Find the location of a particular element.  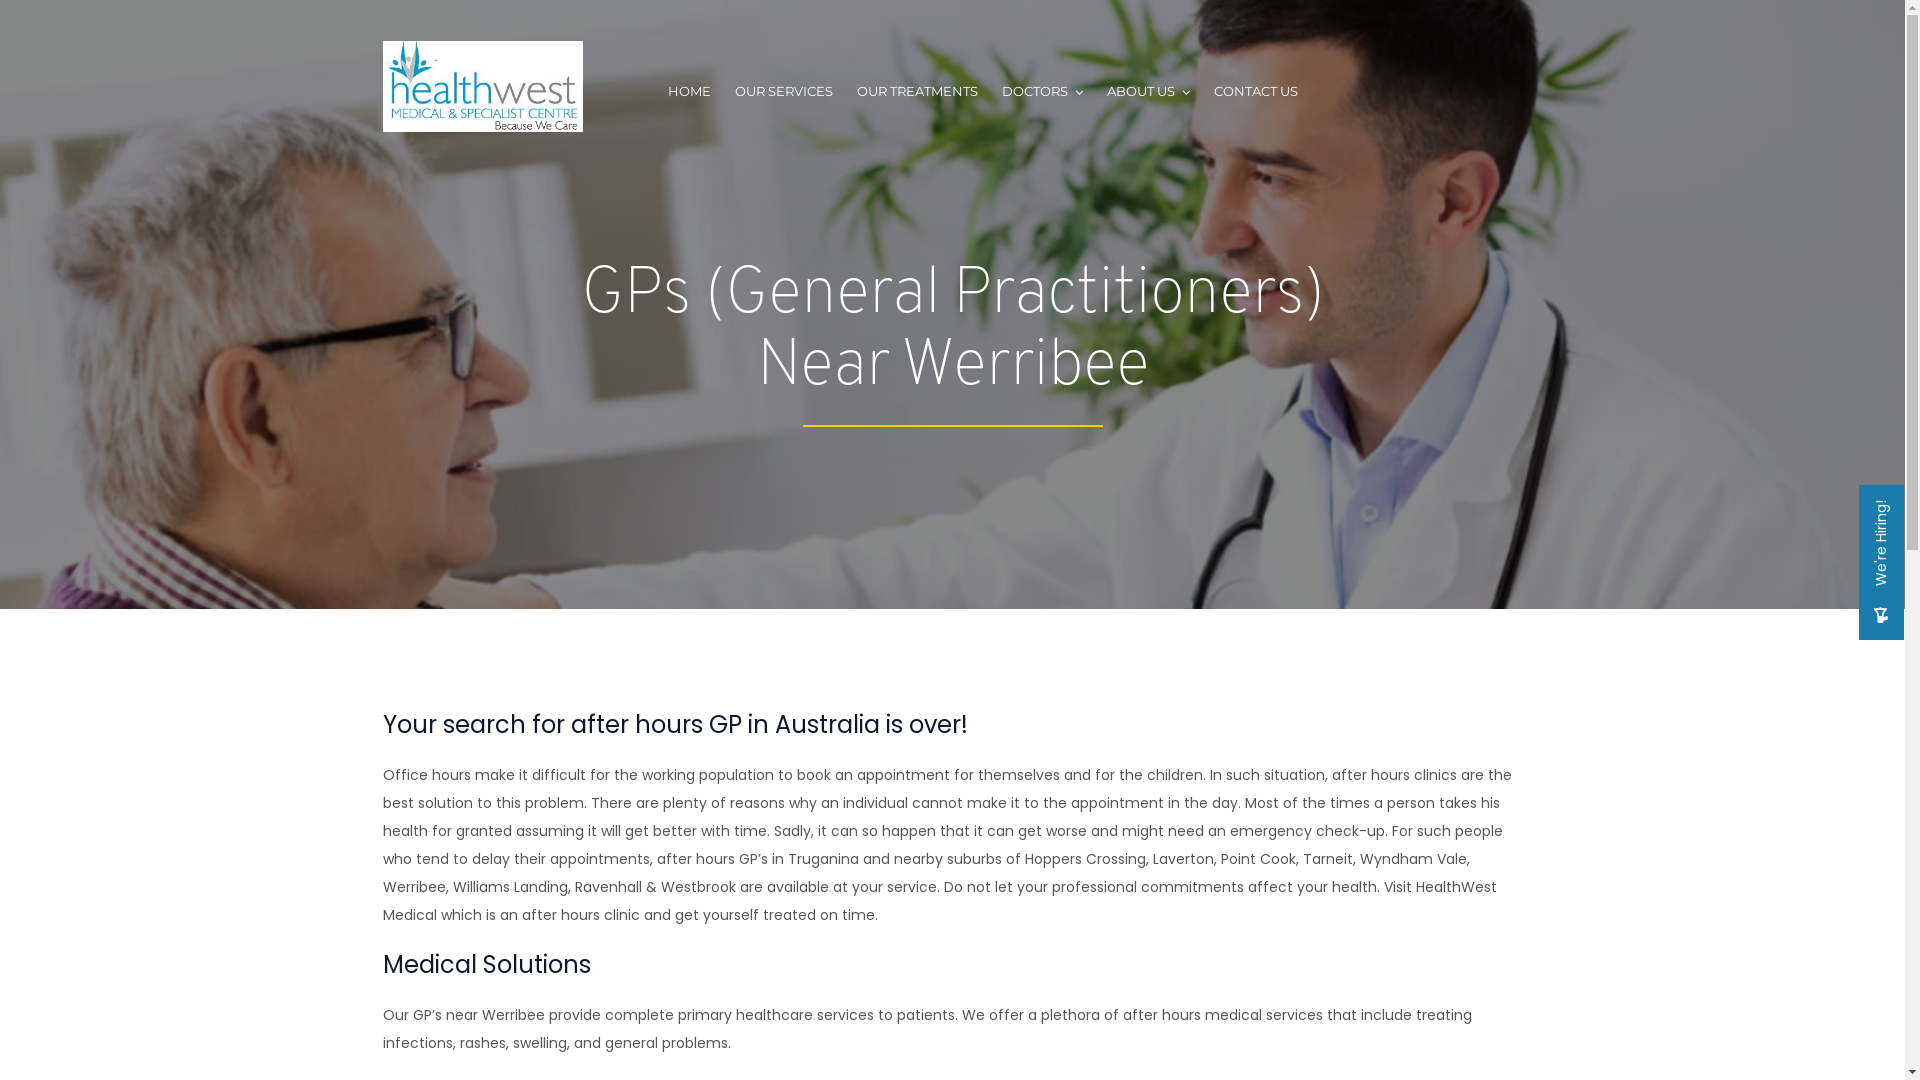

DOCTORS is located at coordinates (1042, 94).